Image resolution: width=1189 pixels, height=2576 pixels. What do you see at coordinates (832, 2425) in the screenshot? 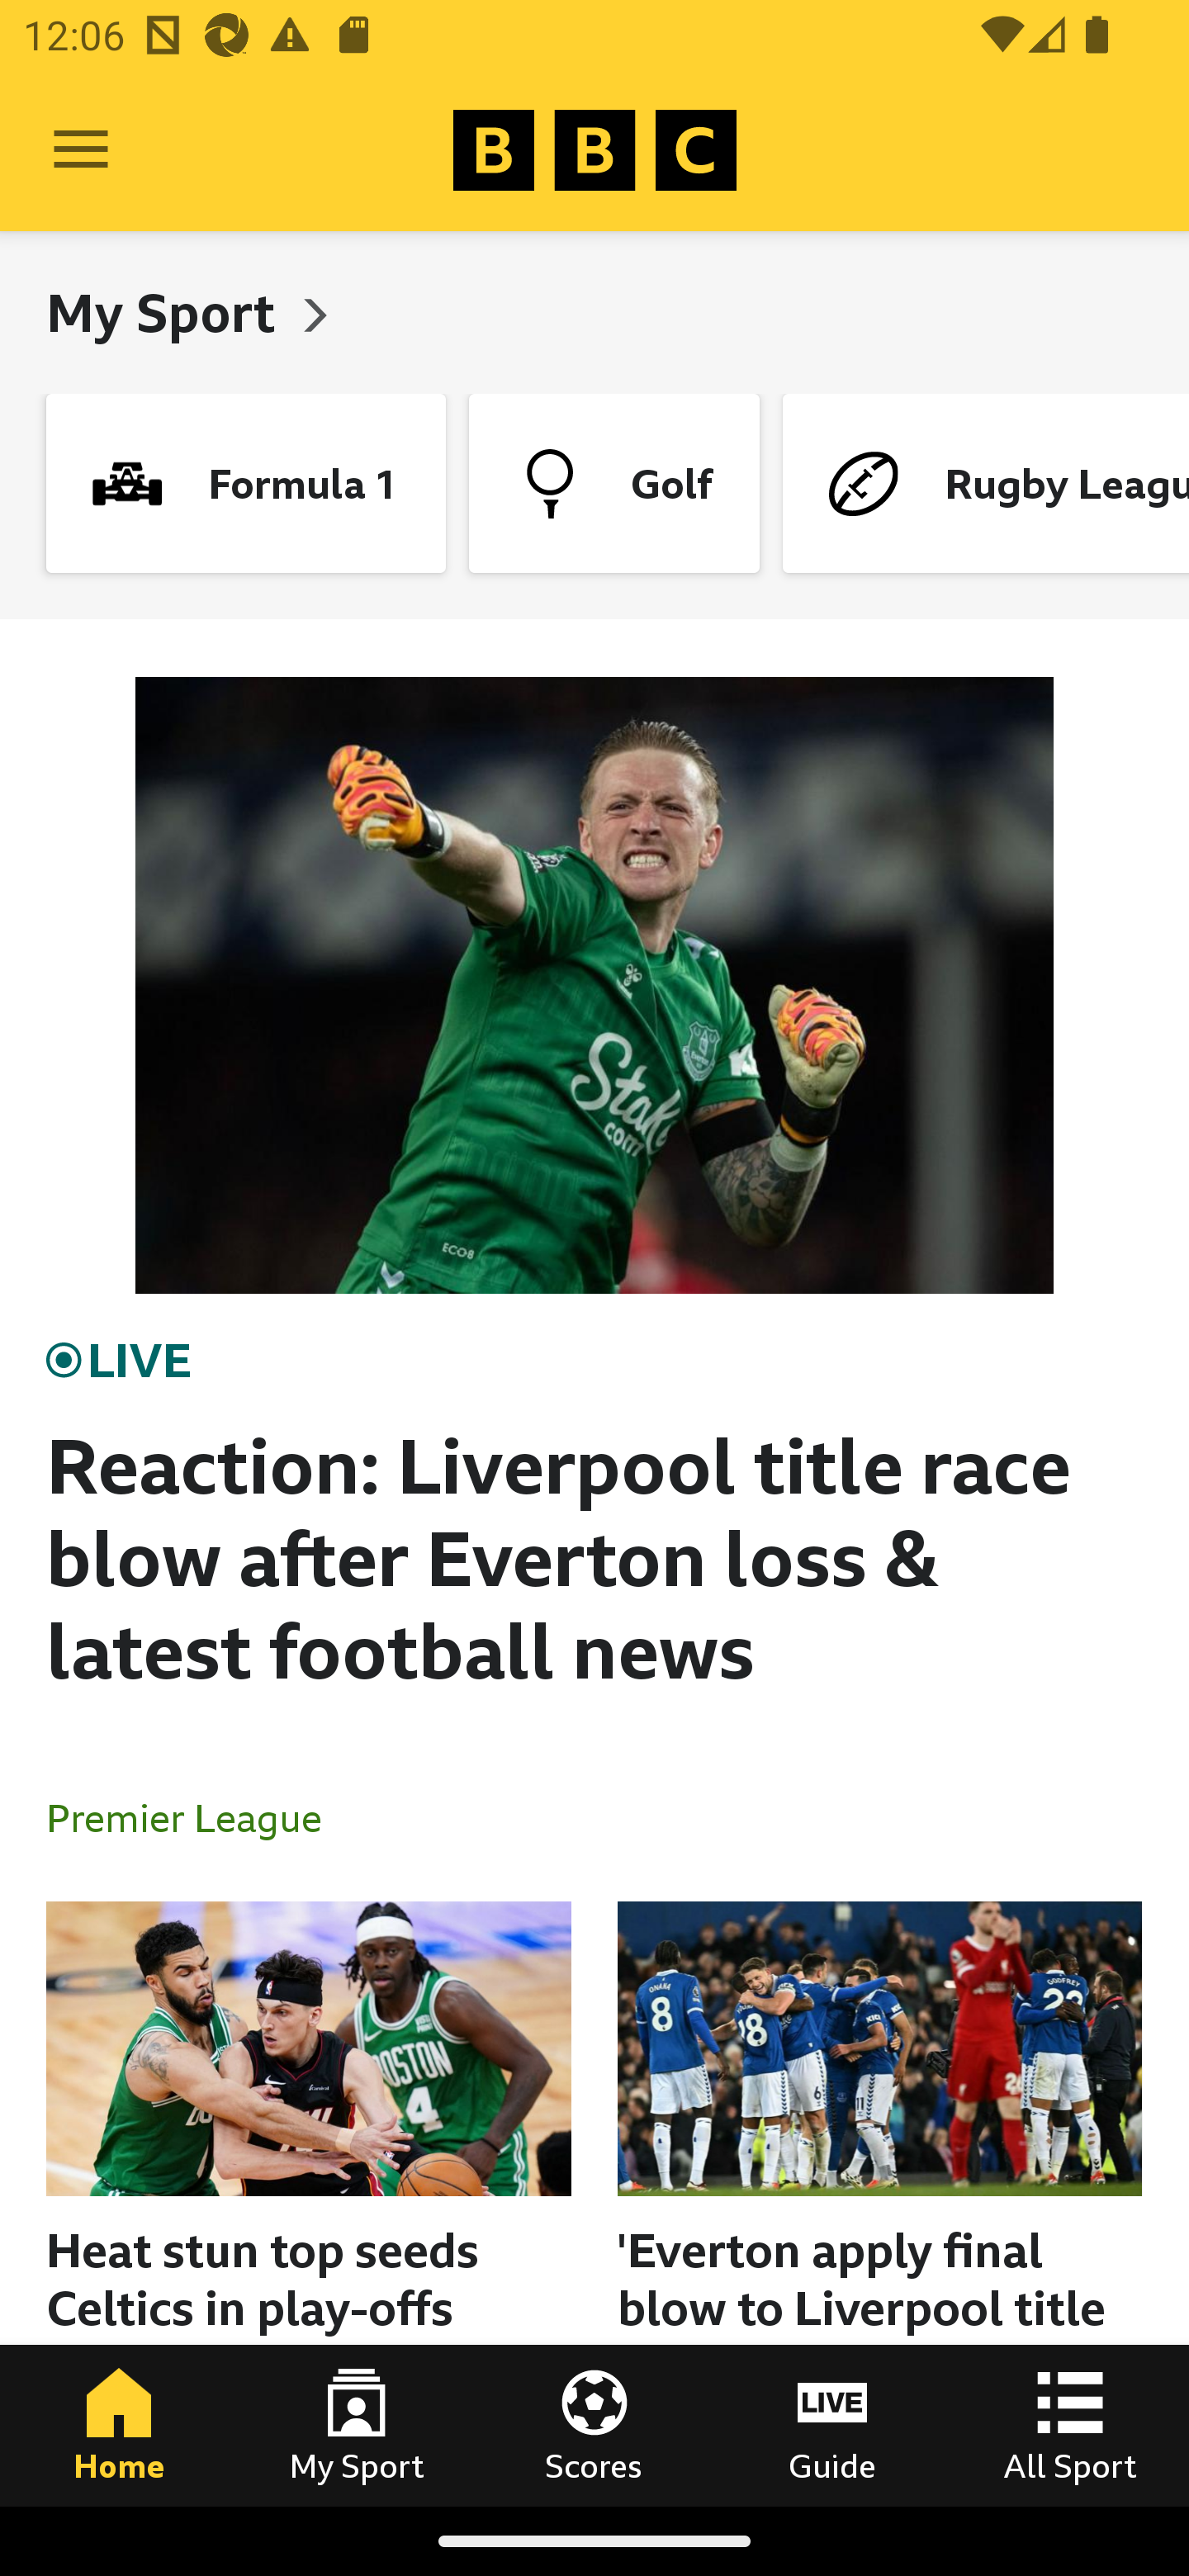
I see `Guide` at bounding box center [832, 2425].